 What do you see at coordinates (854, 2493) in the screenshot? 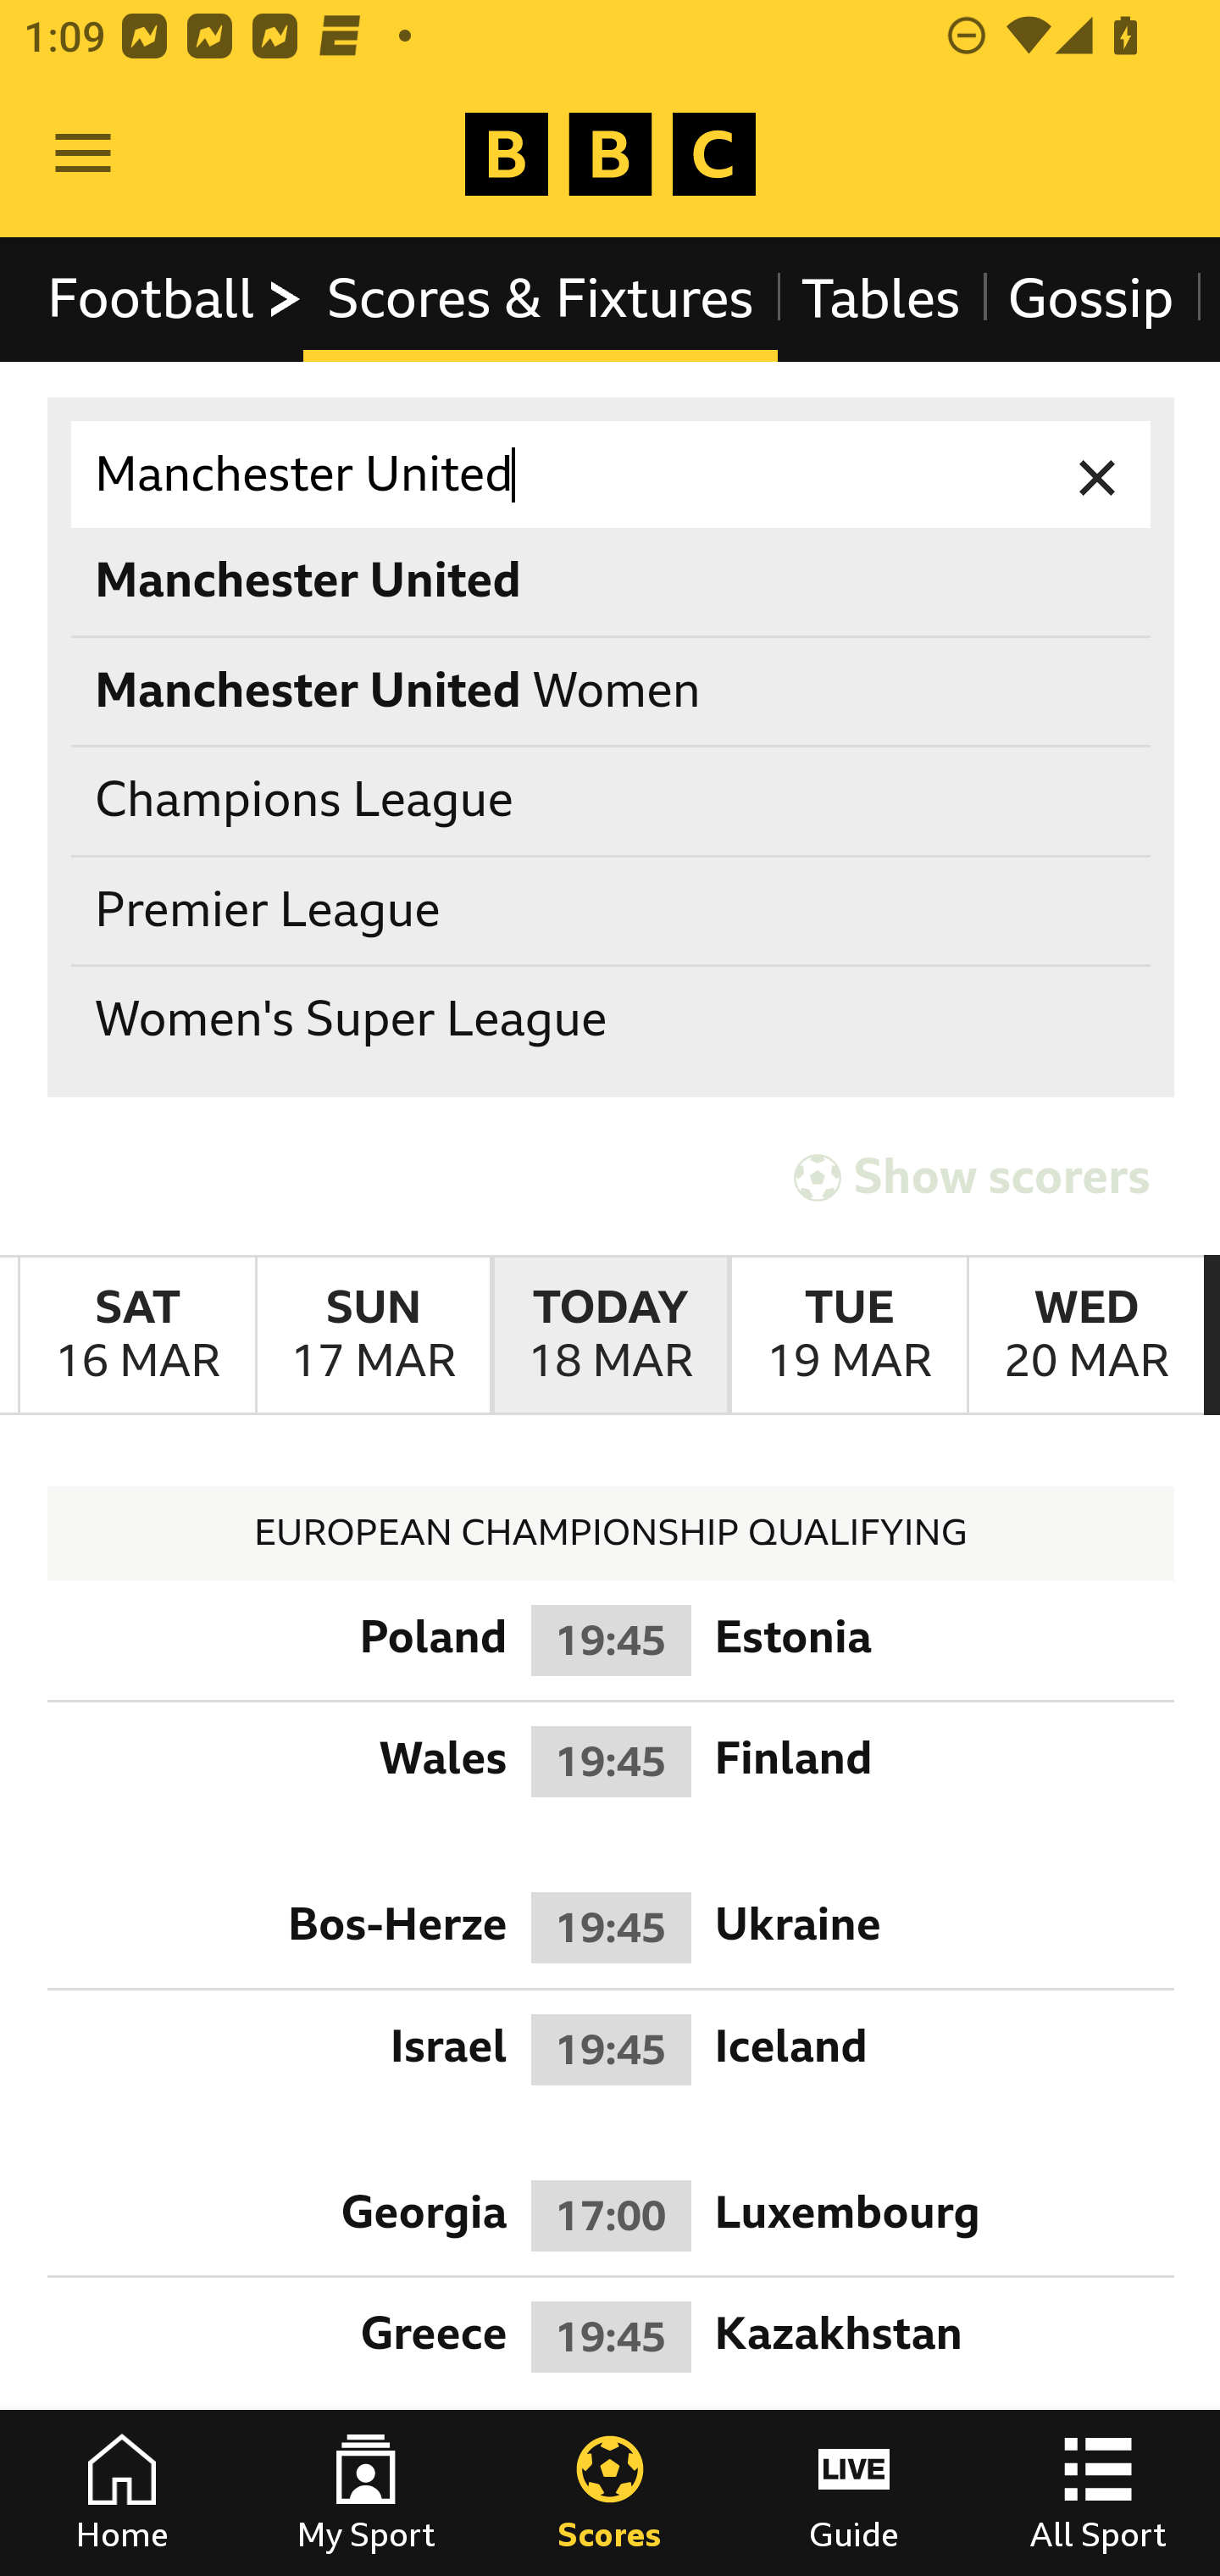
I see `Guide` at bounding box center [854, 2493].